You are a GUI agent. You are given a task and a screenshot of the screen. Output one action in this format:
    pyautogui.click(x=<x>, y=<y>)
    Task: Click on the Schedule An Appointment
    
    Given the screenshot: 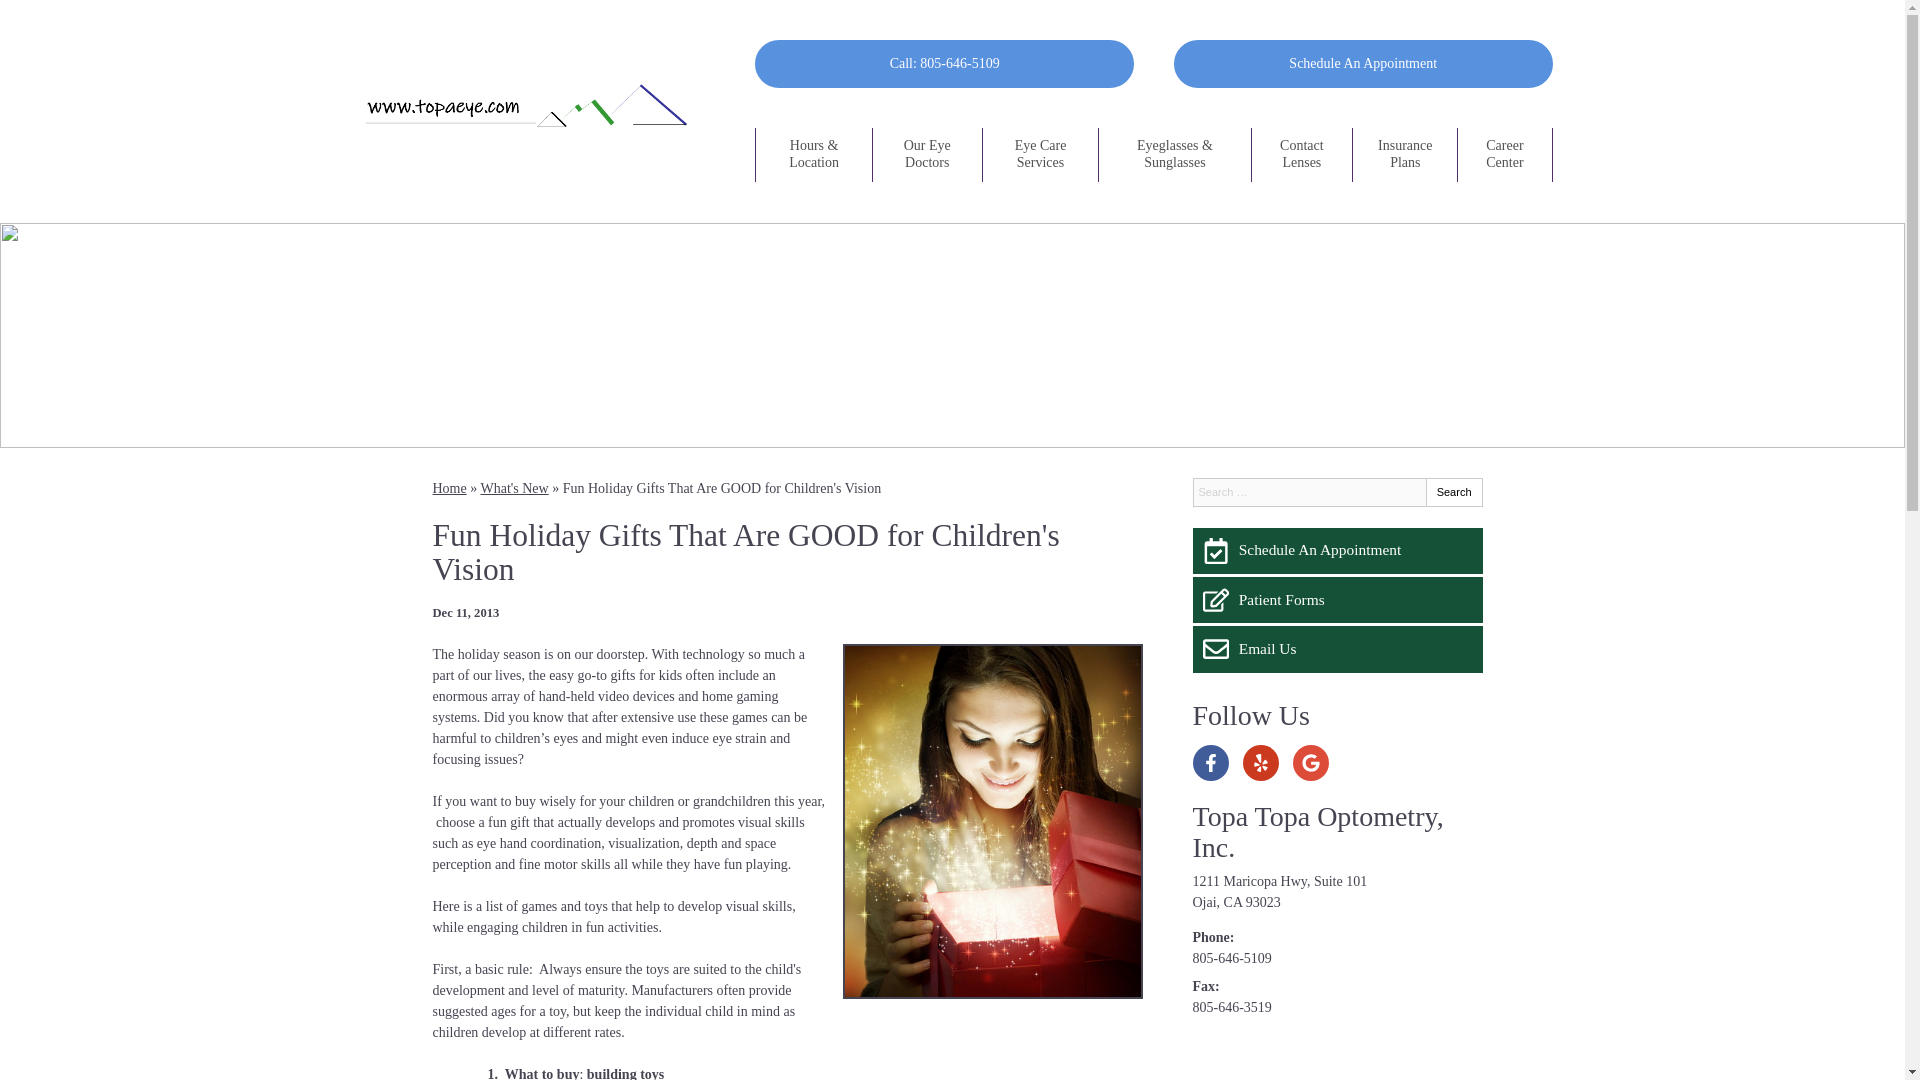 What is the action you would take?
    pyautogui.click(x=1337, y=550)
    